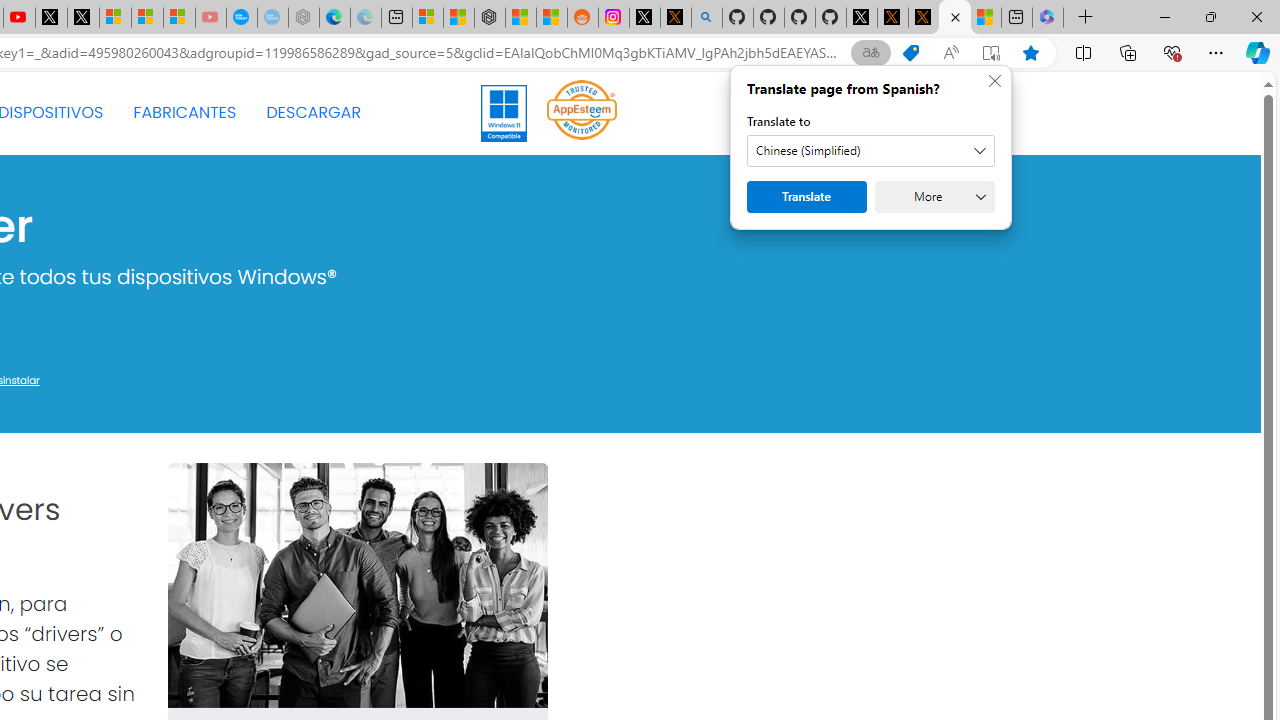 This screenshot has width=1280, height=720. I want to click on App Esteem, so click(582, 109).